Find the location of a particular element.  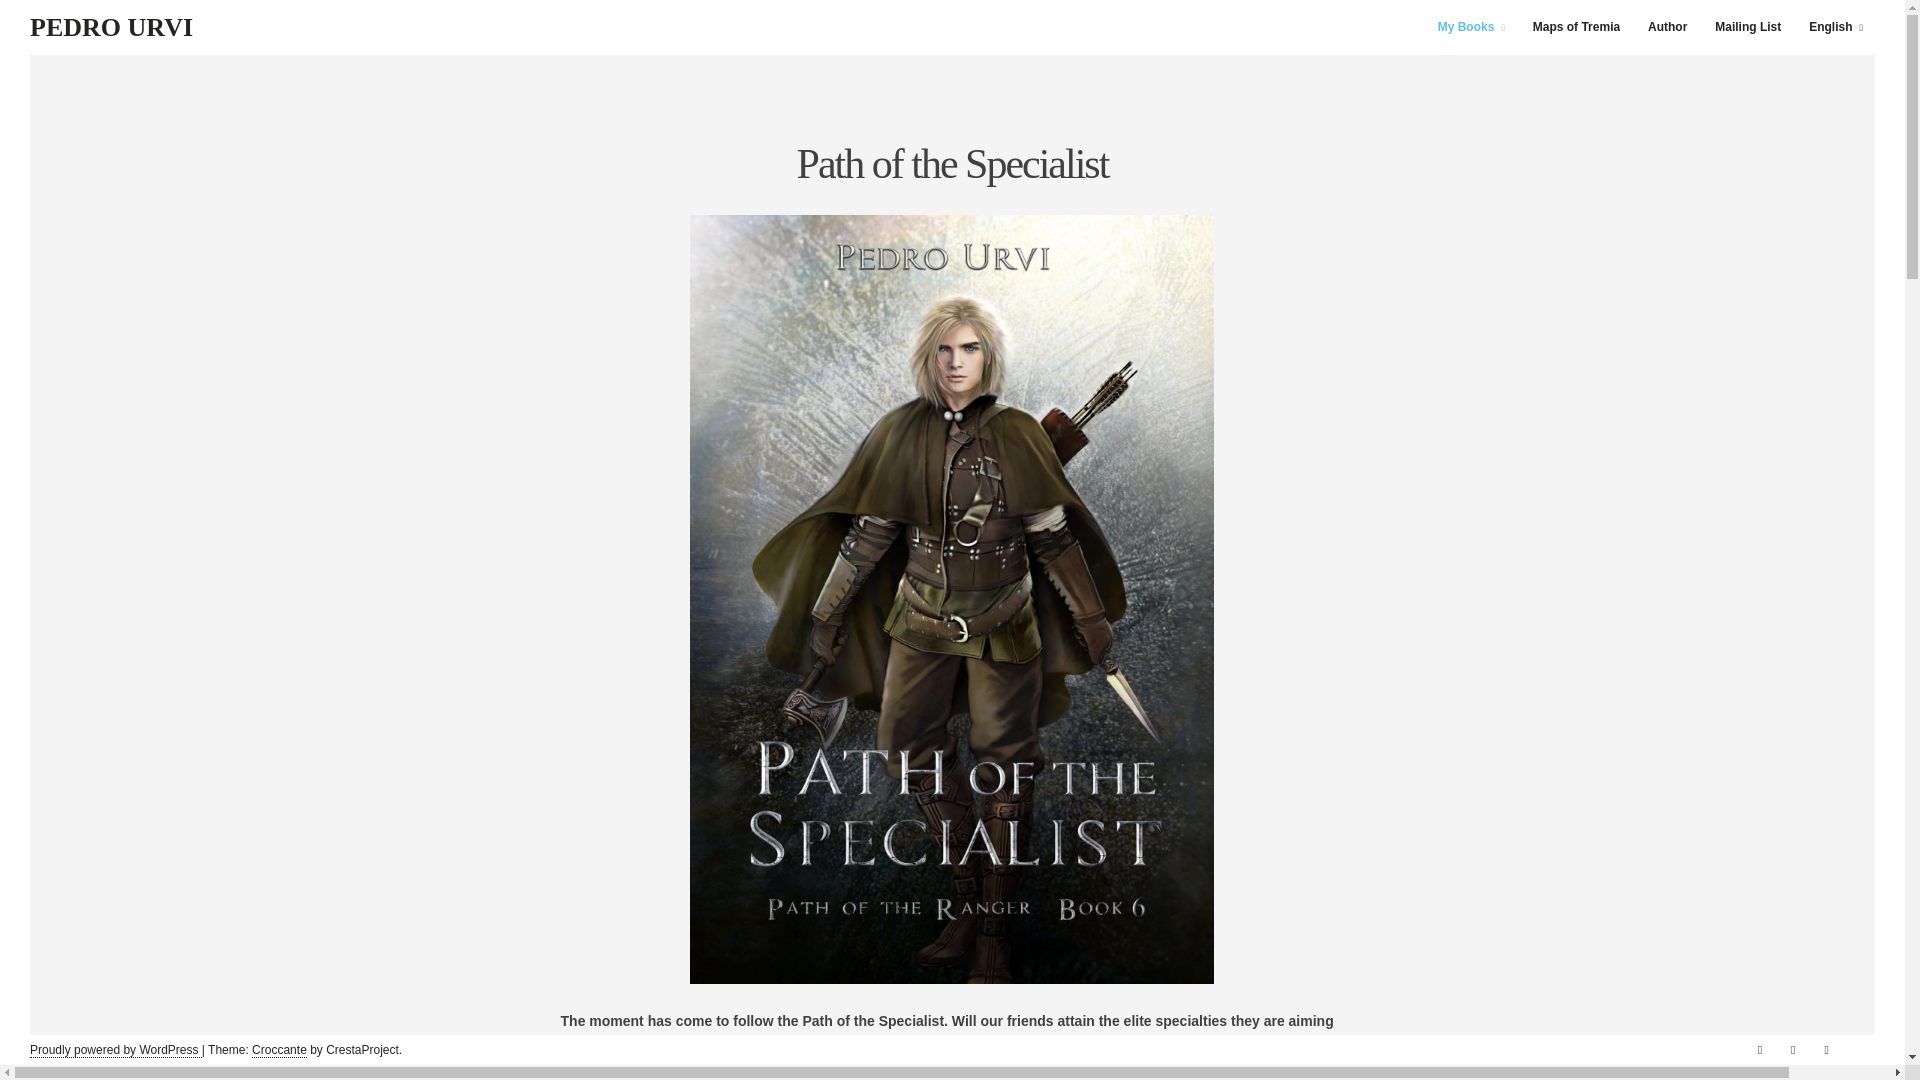

Maps of Tremia is located at coordinates (1576, 28).